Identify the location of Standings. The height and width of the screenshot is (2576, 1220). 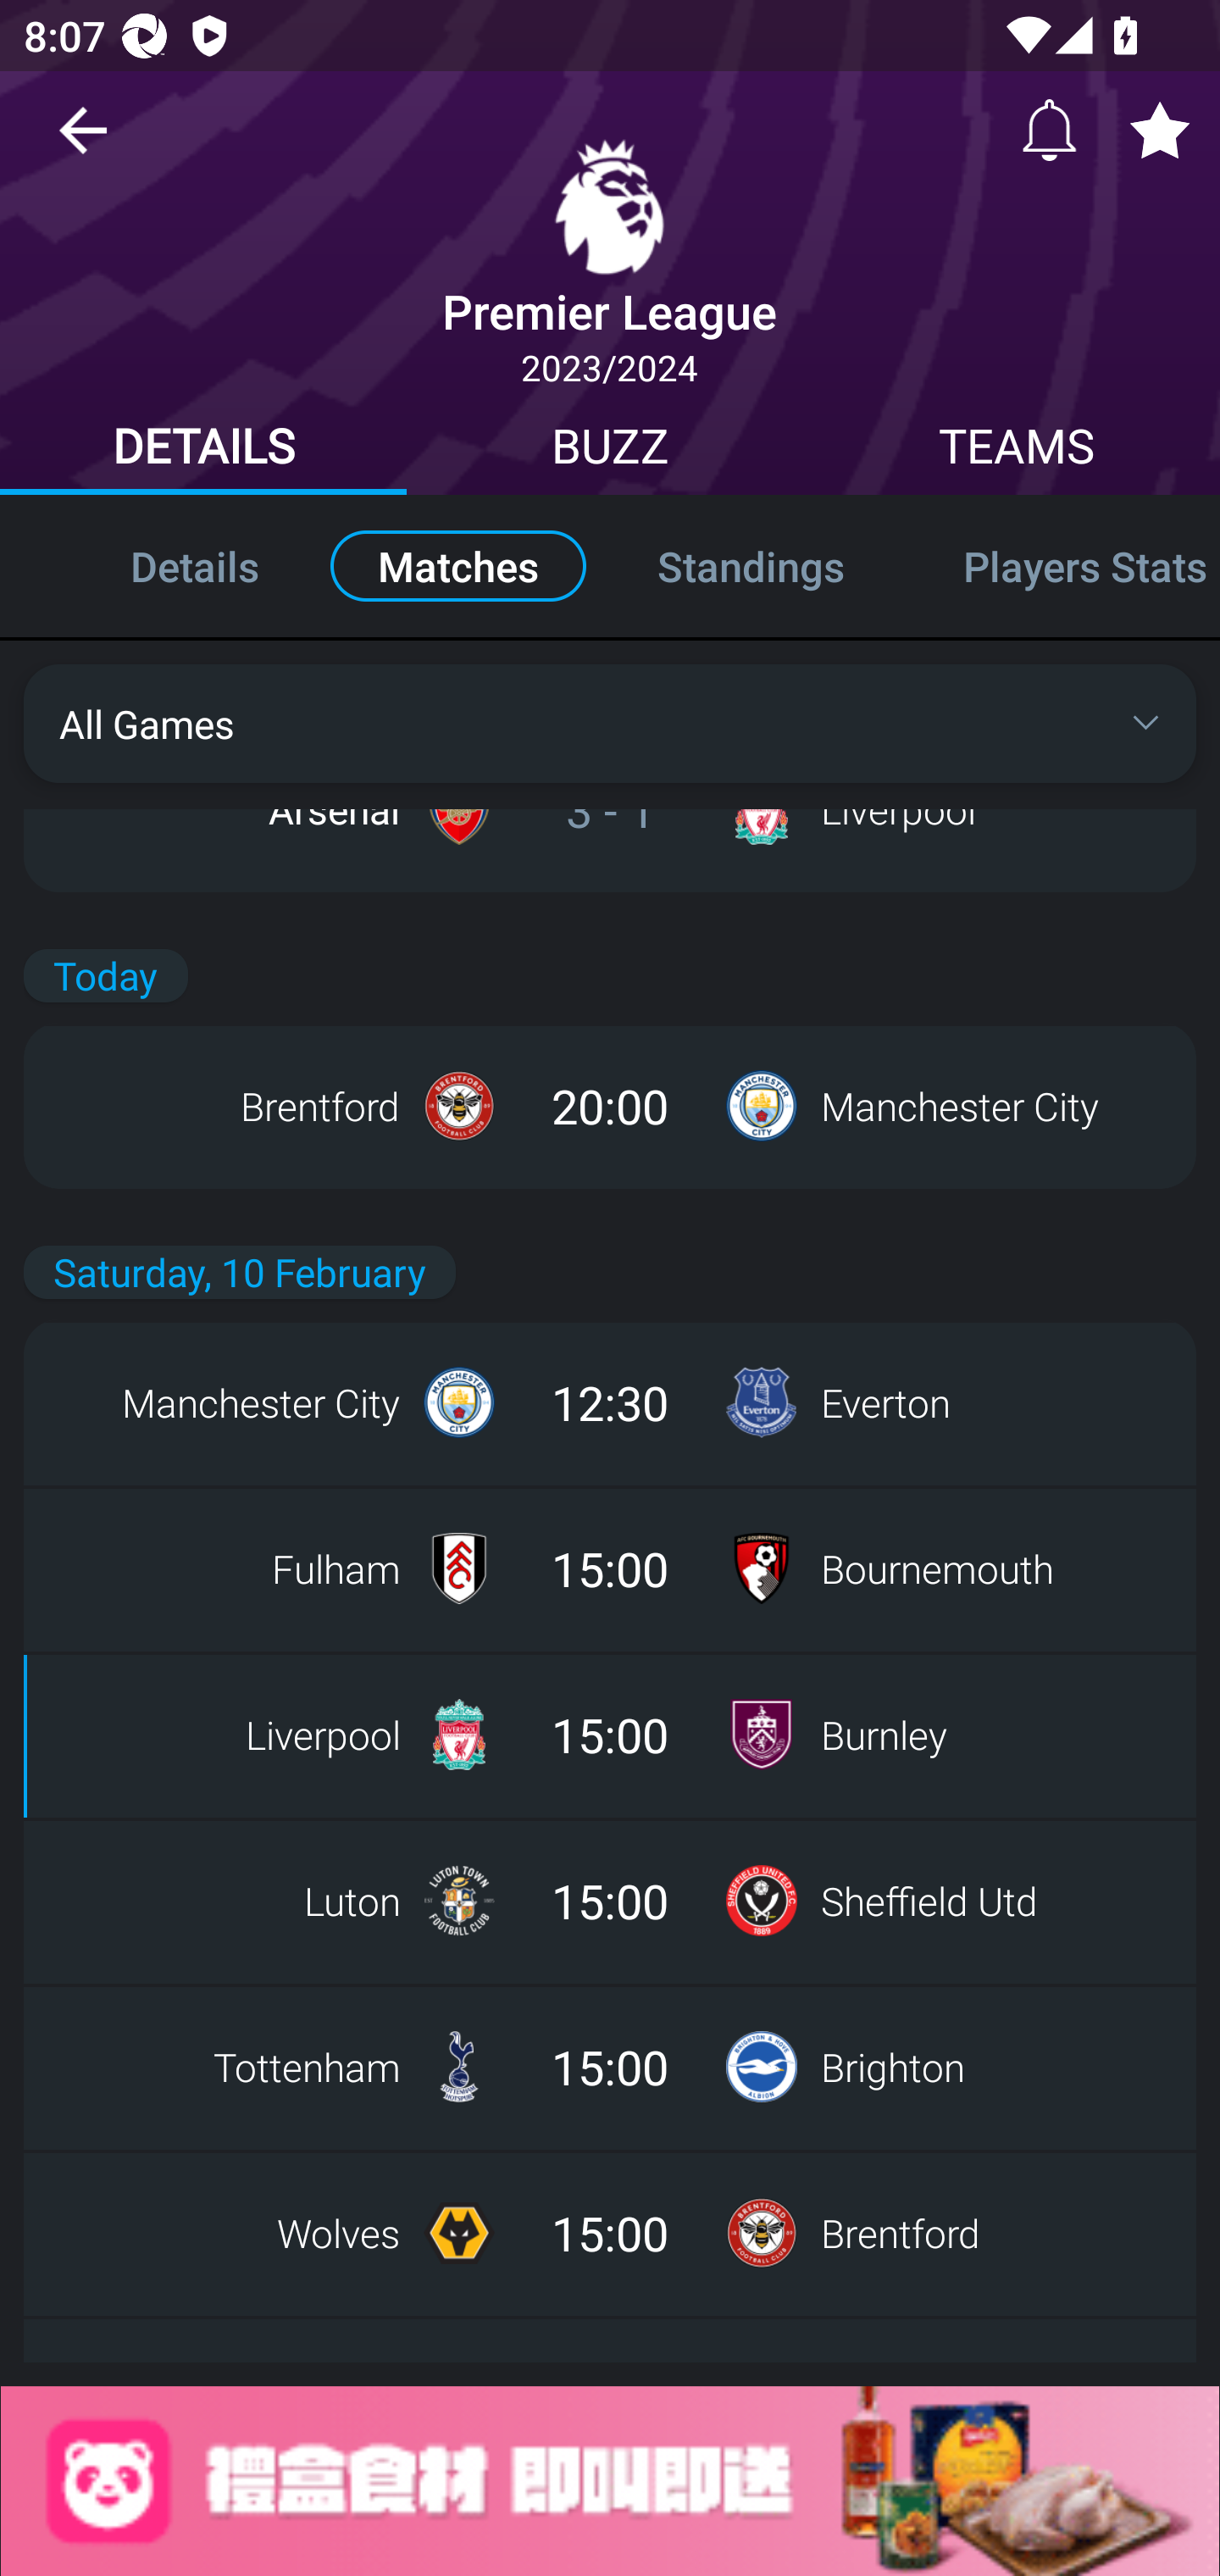
(751, 564).